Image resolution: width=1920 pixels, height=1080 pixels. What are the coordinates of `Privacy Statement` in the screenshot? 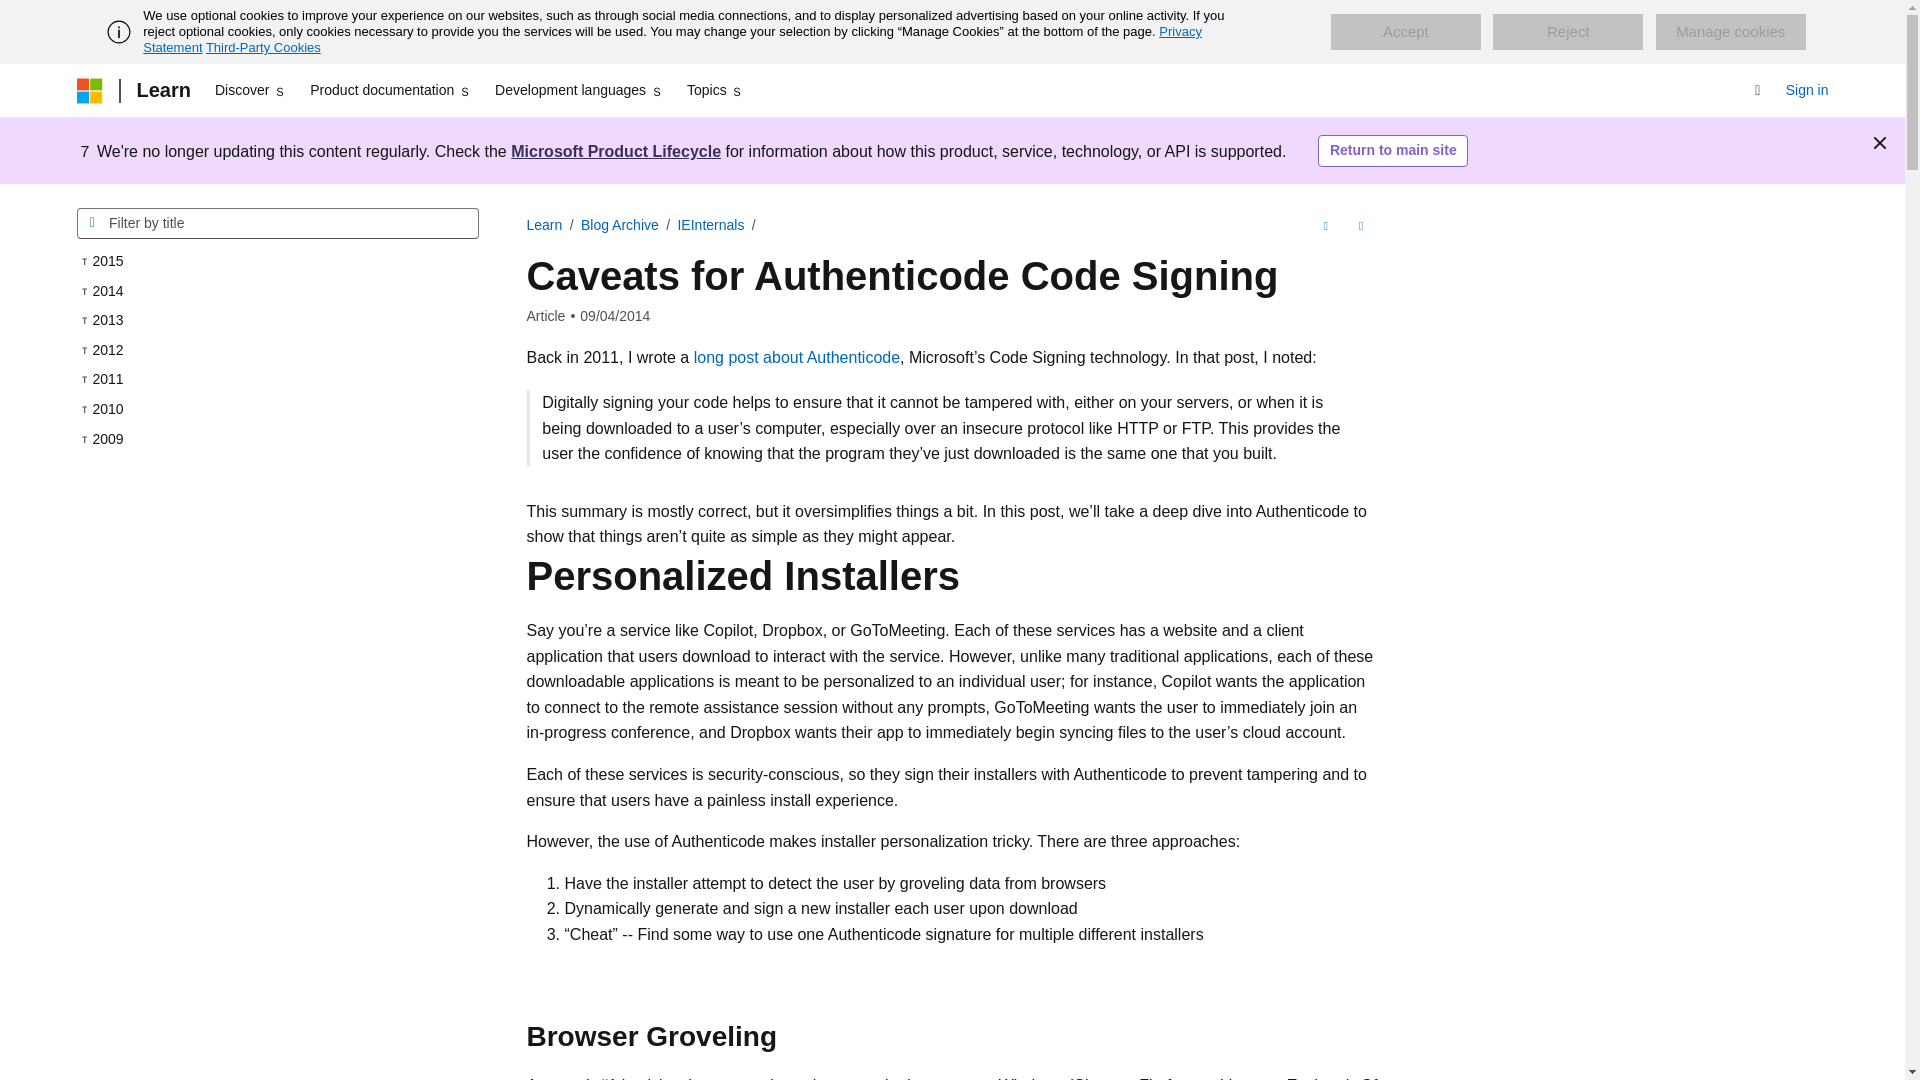 It's located at (672, 39).